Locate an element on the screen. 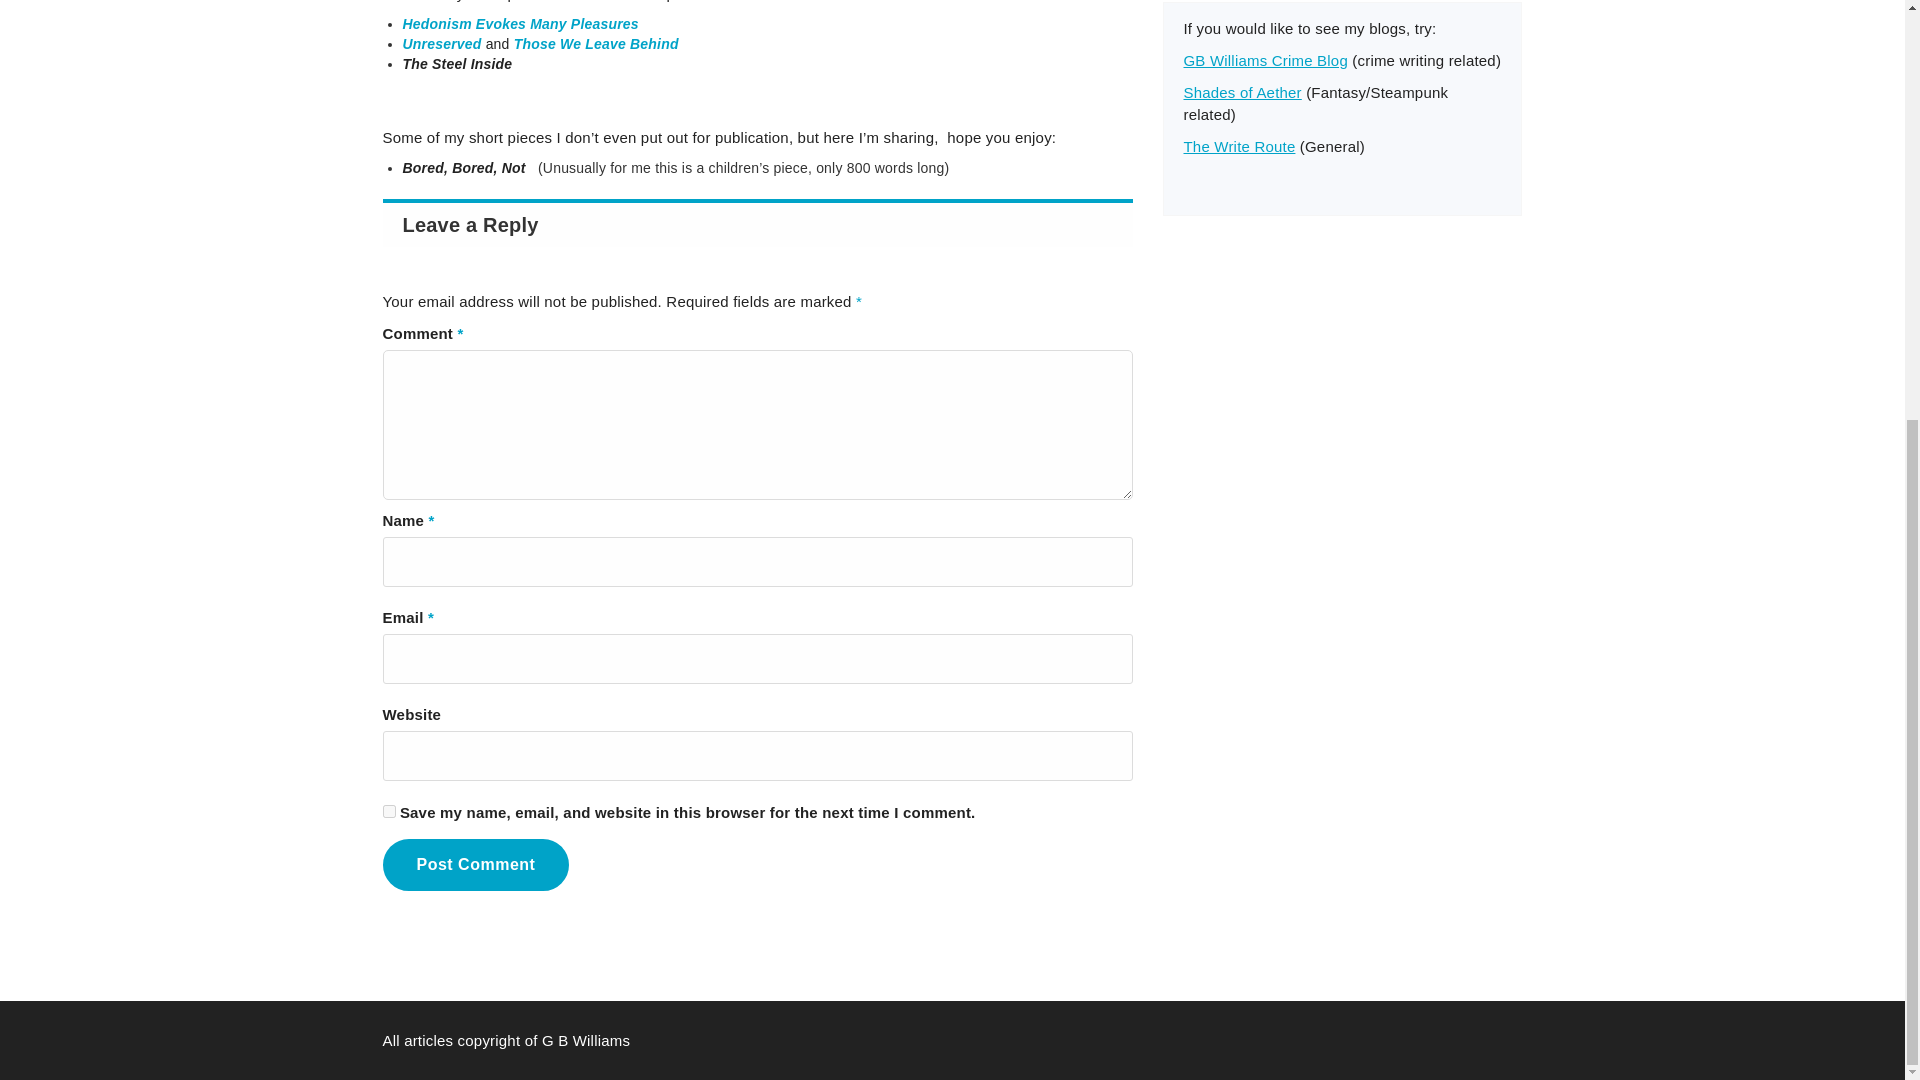 The height and width of the screenshot is (1080, 1920). yes is located at coordinates (388, 810).